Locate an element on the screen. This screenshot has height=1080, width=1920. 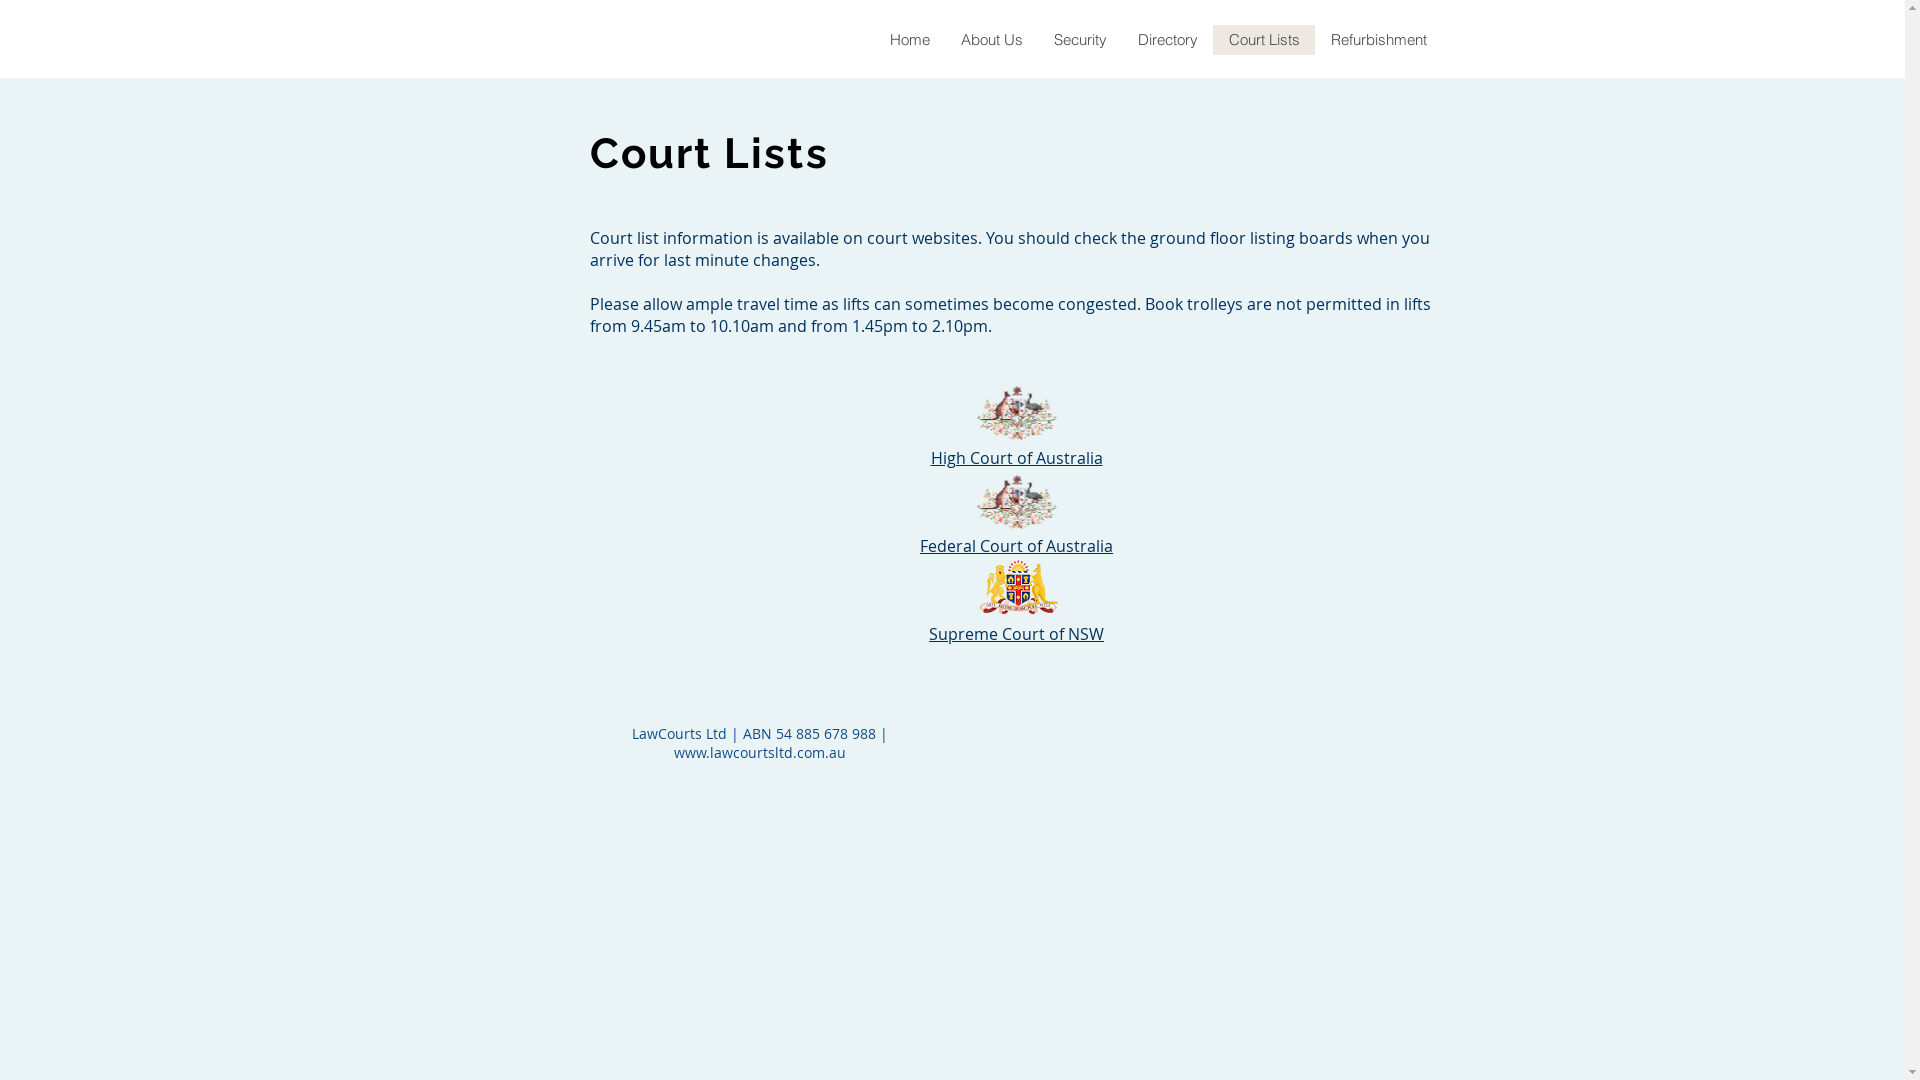
About Us is located at coordinates (990, 40).